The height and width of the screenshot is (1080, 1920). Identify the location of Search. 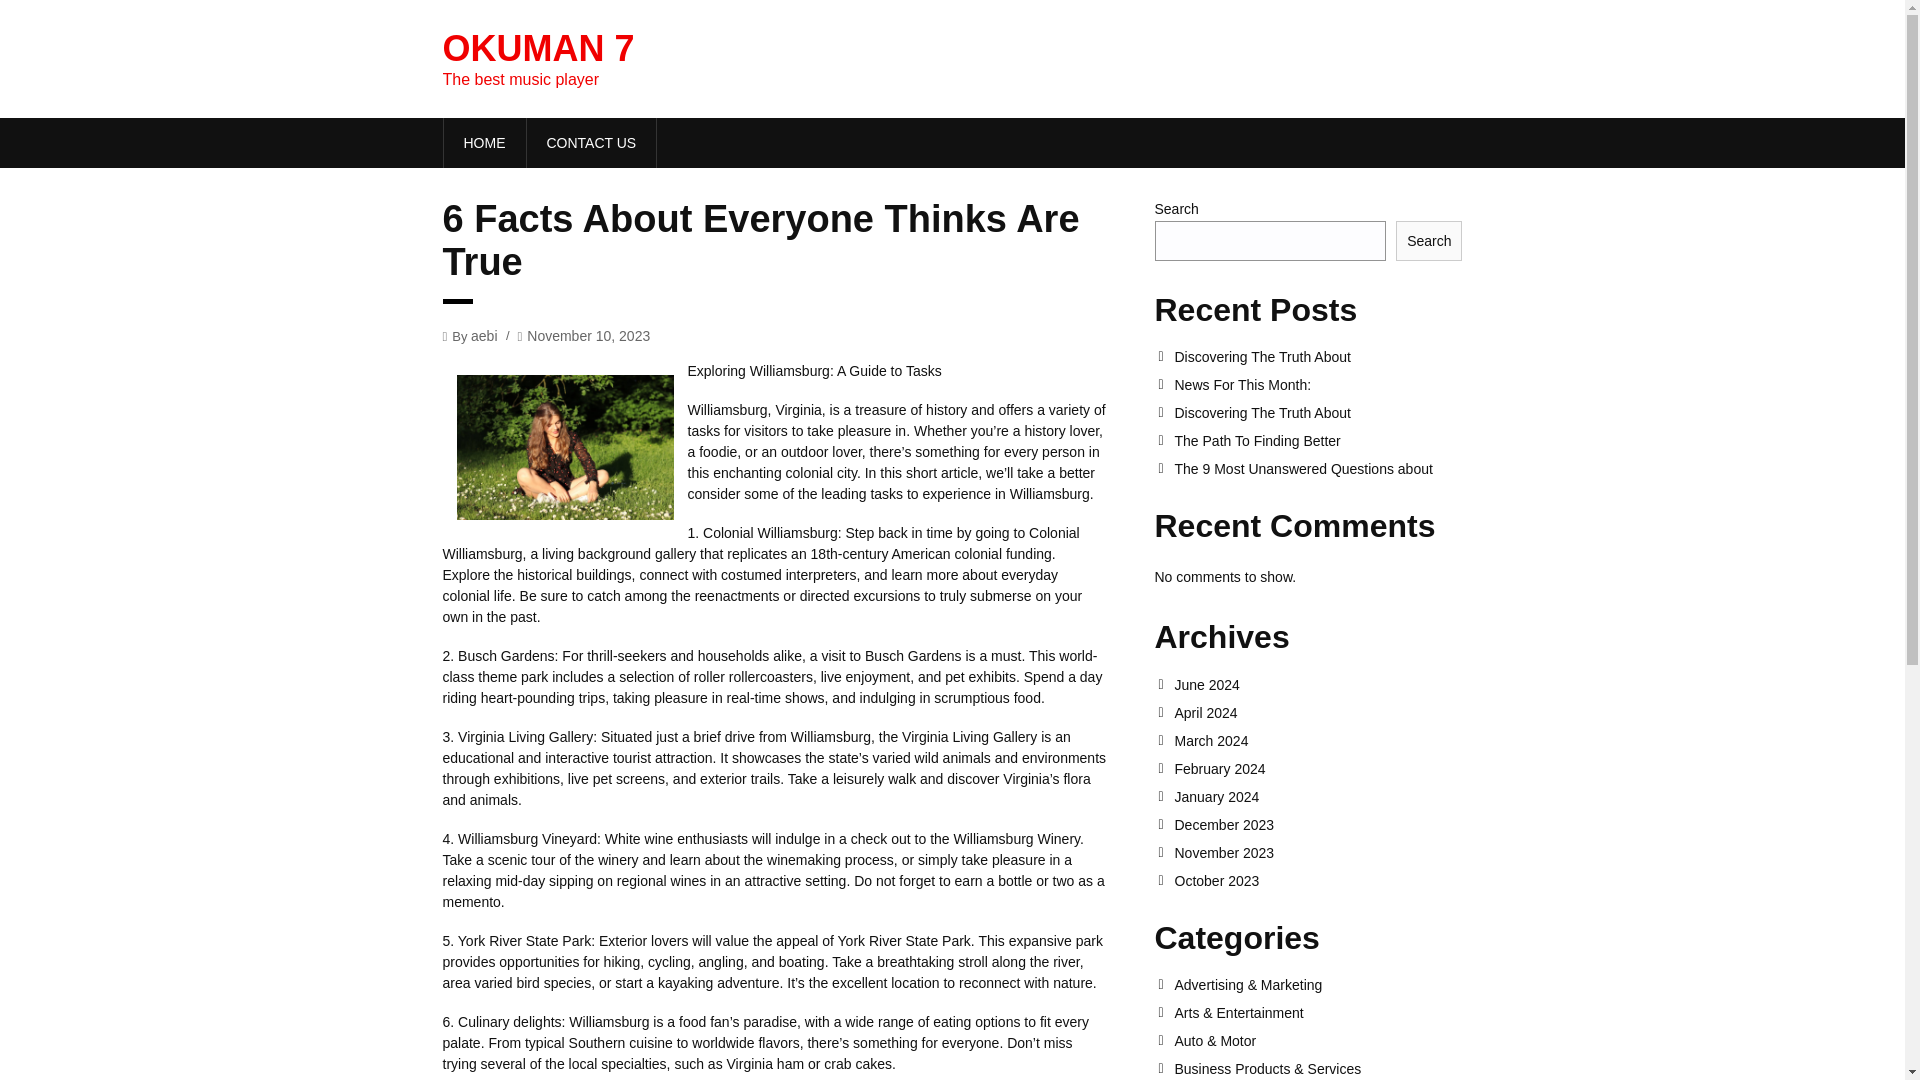
(1428, 241).